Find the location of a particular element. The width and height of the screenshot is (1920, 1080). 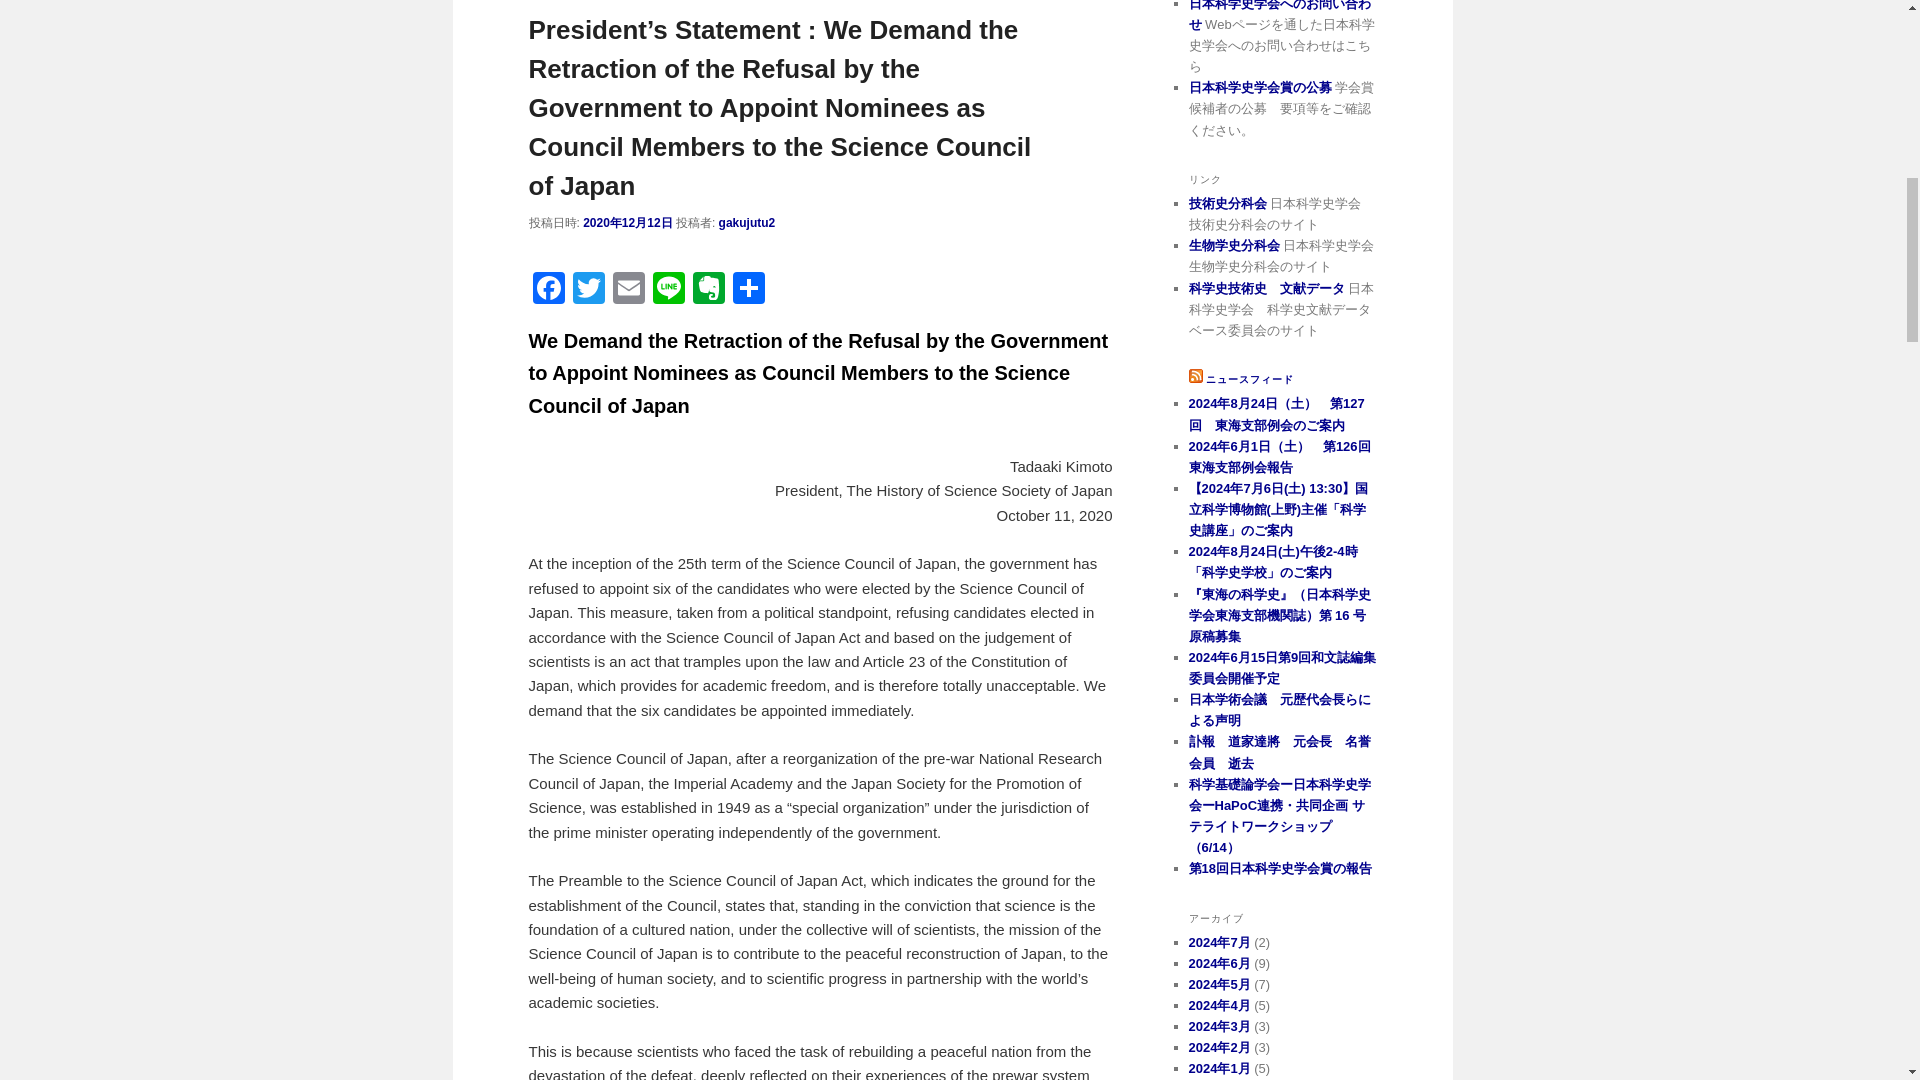

Facebook is located at coordinates (548, 290).